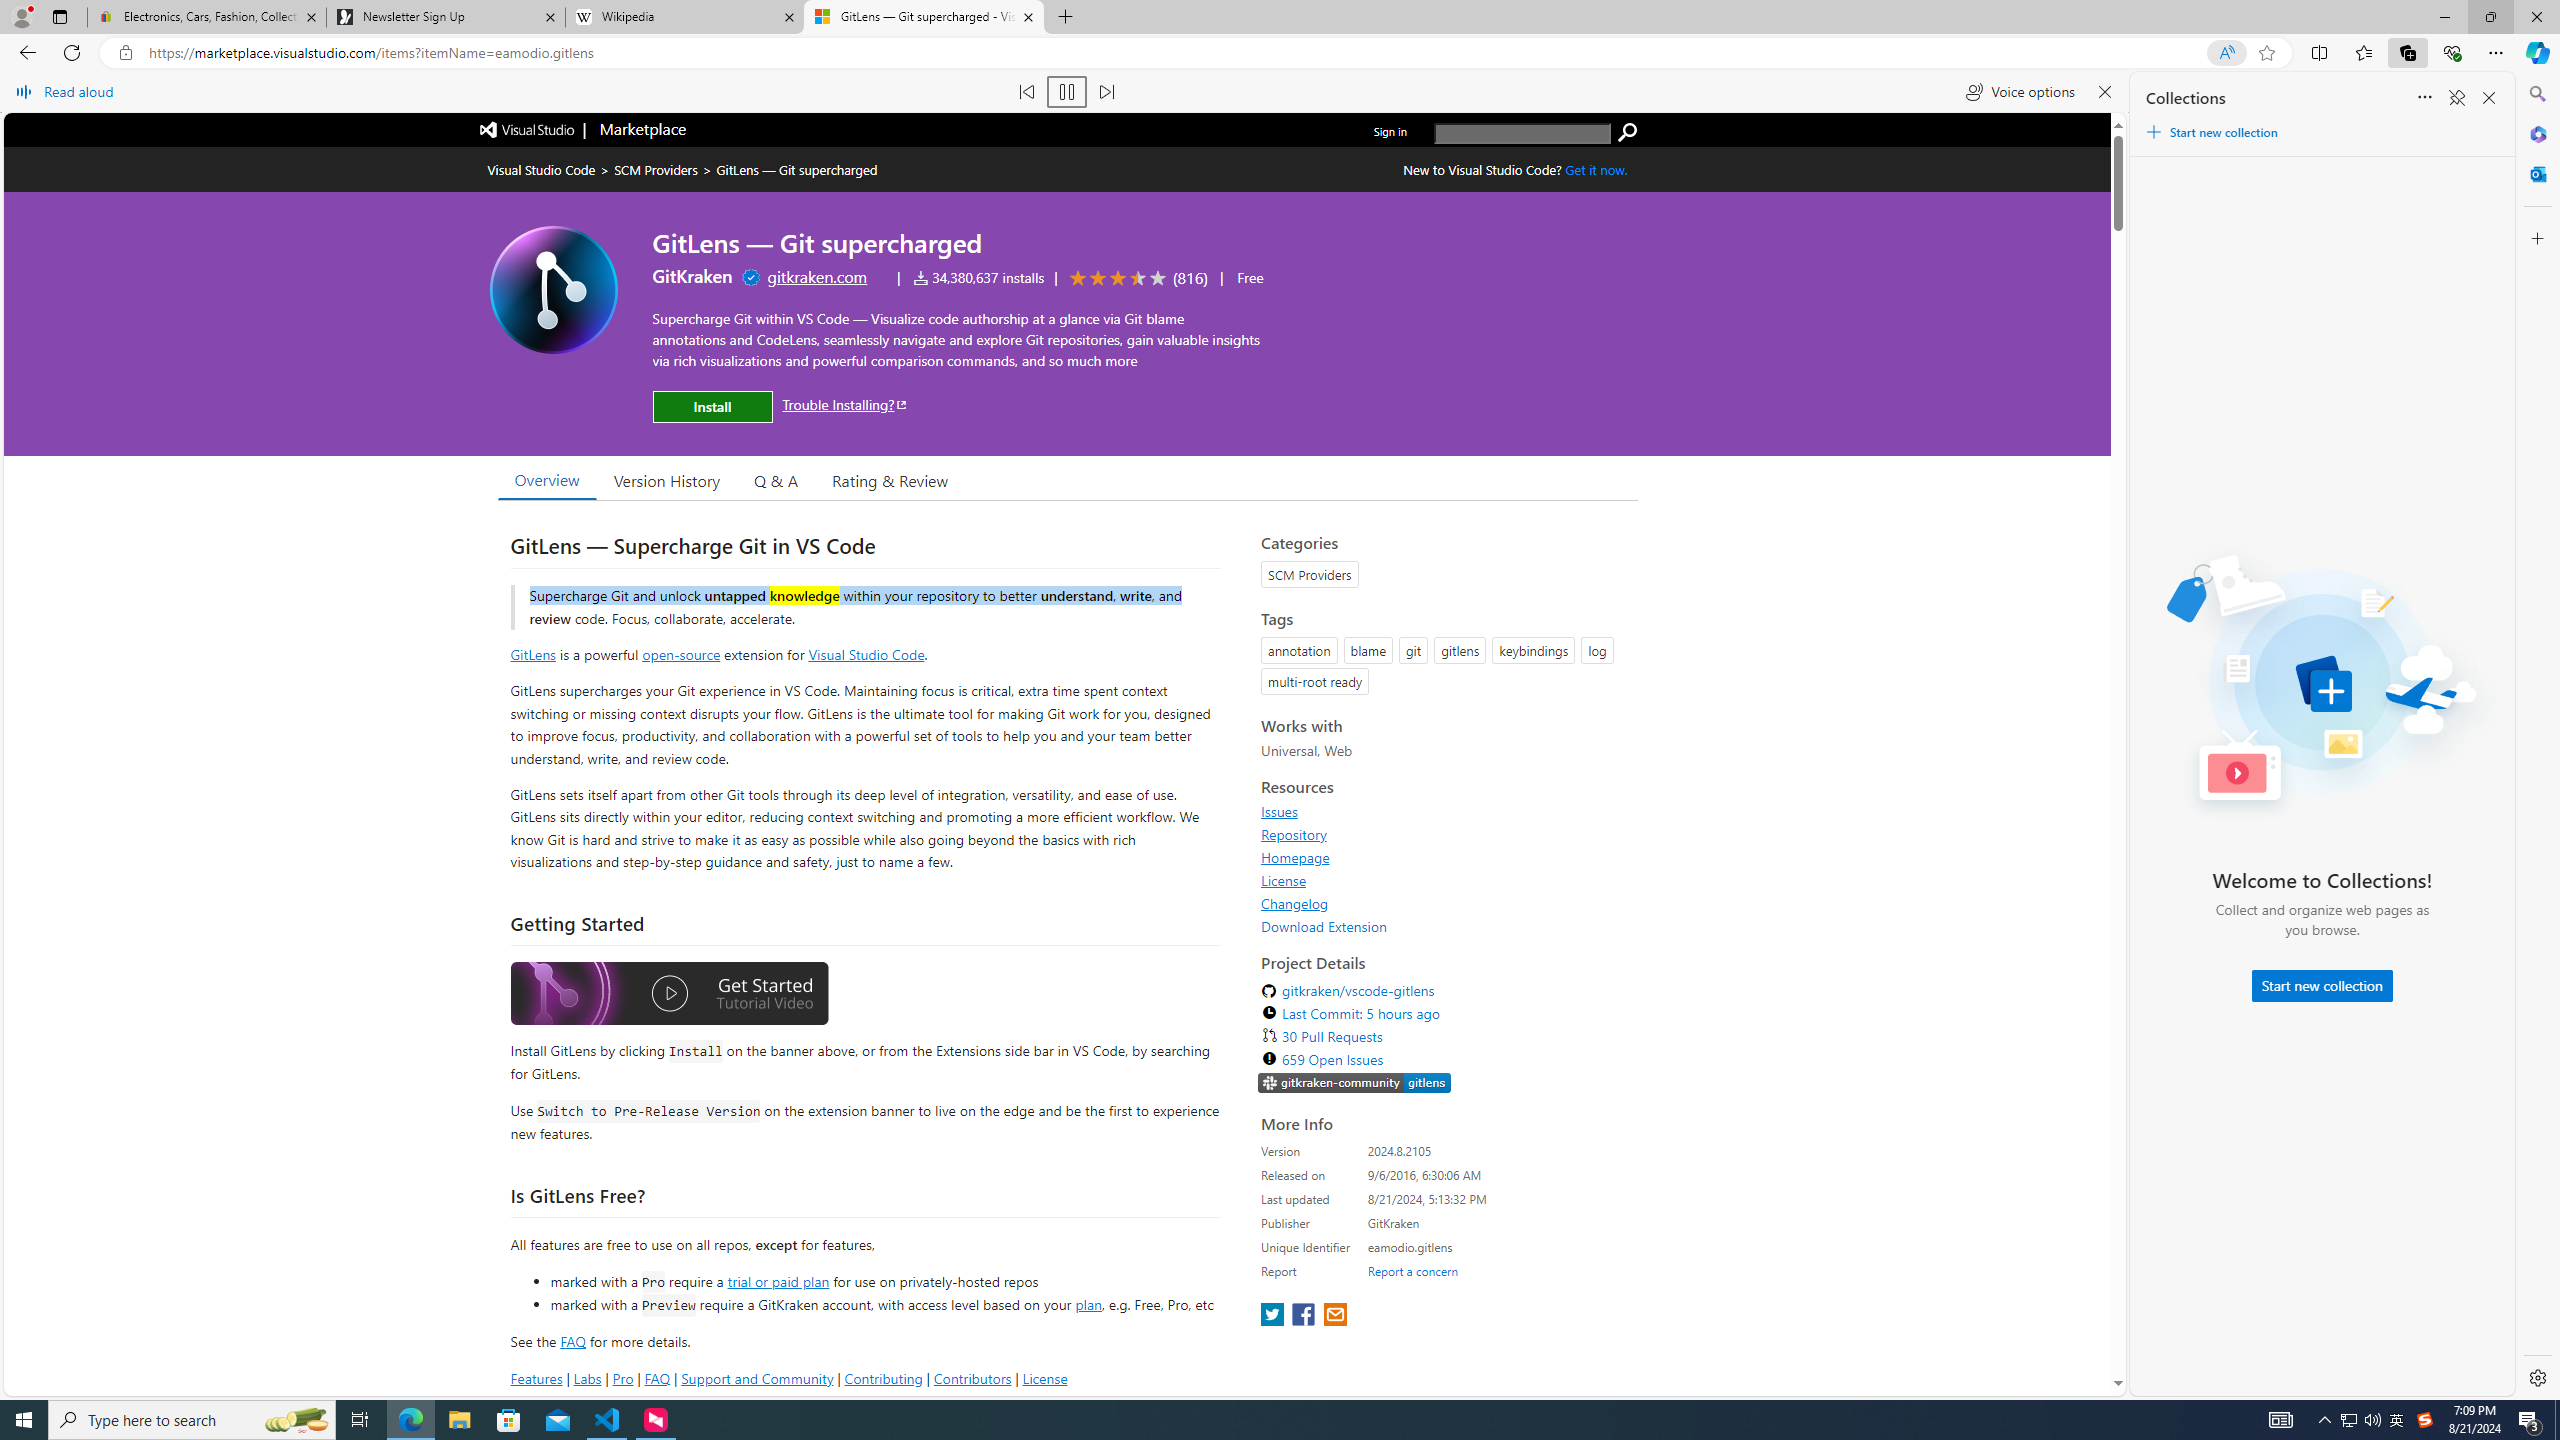  I want to click on License, so click(1284, 880).